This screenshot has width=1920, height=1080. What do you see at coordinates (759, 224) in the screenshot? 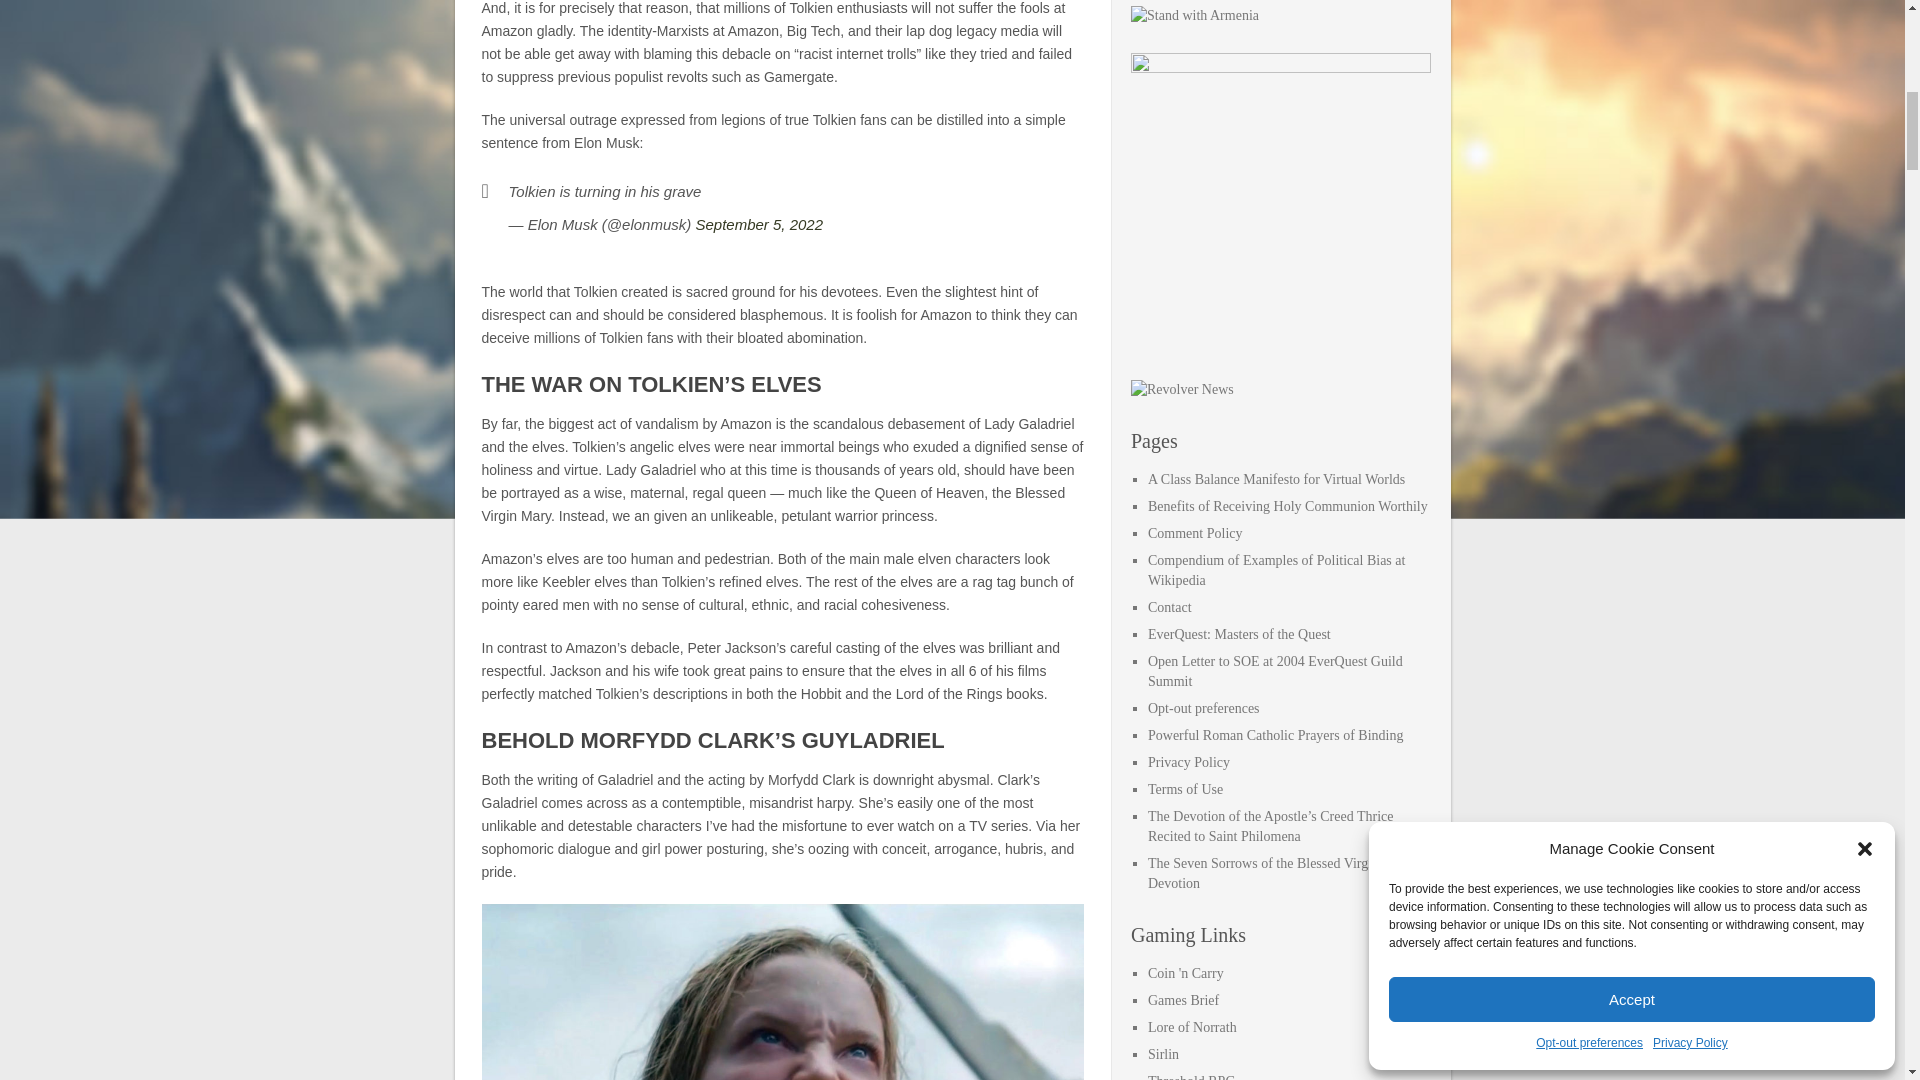
I see `September 5, 2022` at bounding box center [759, 224].